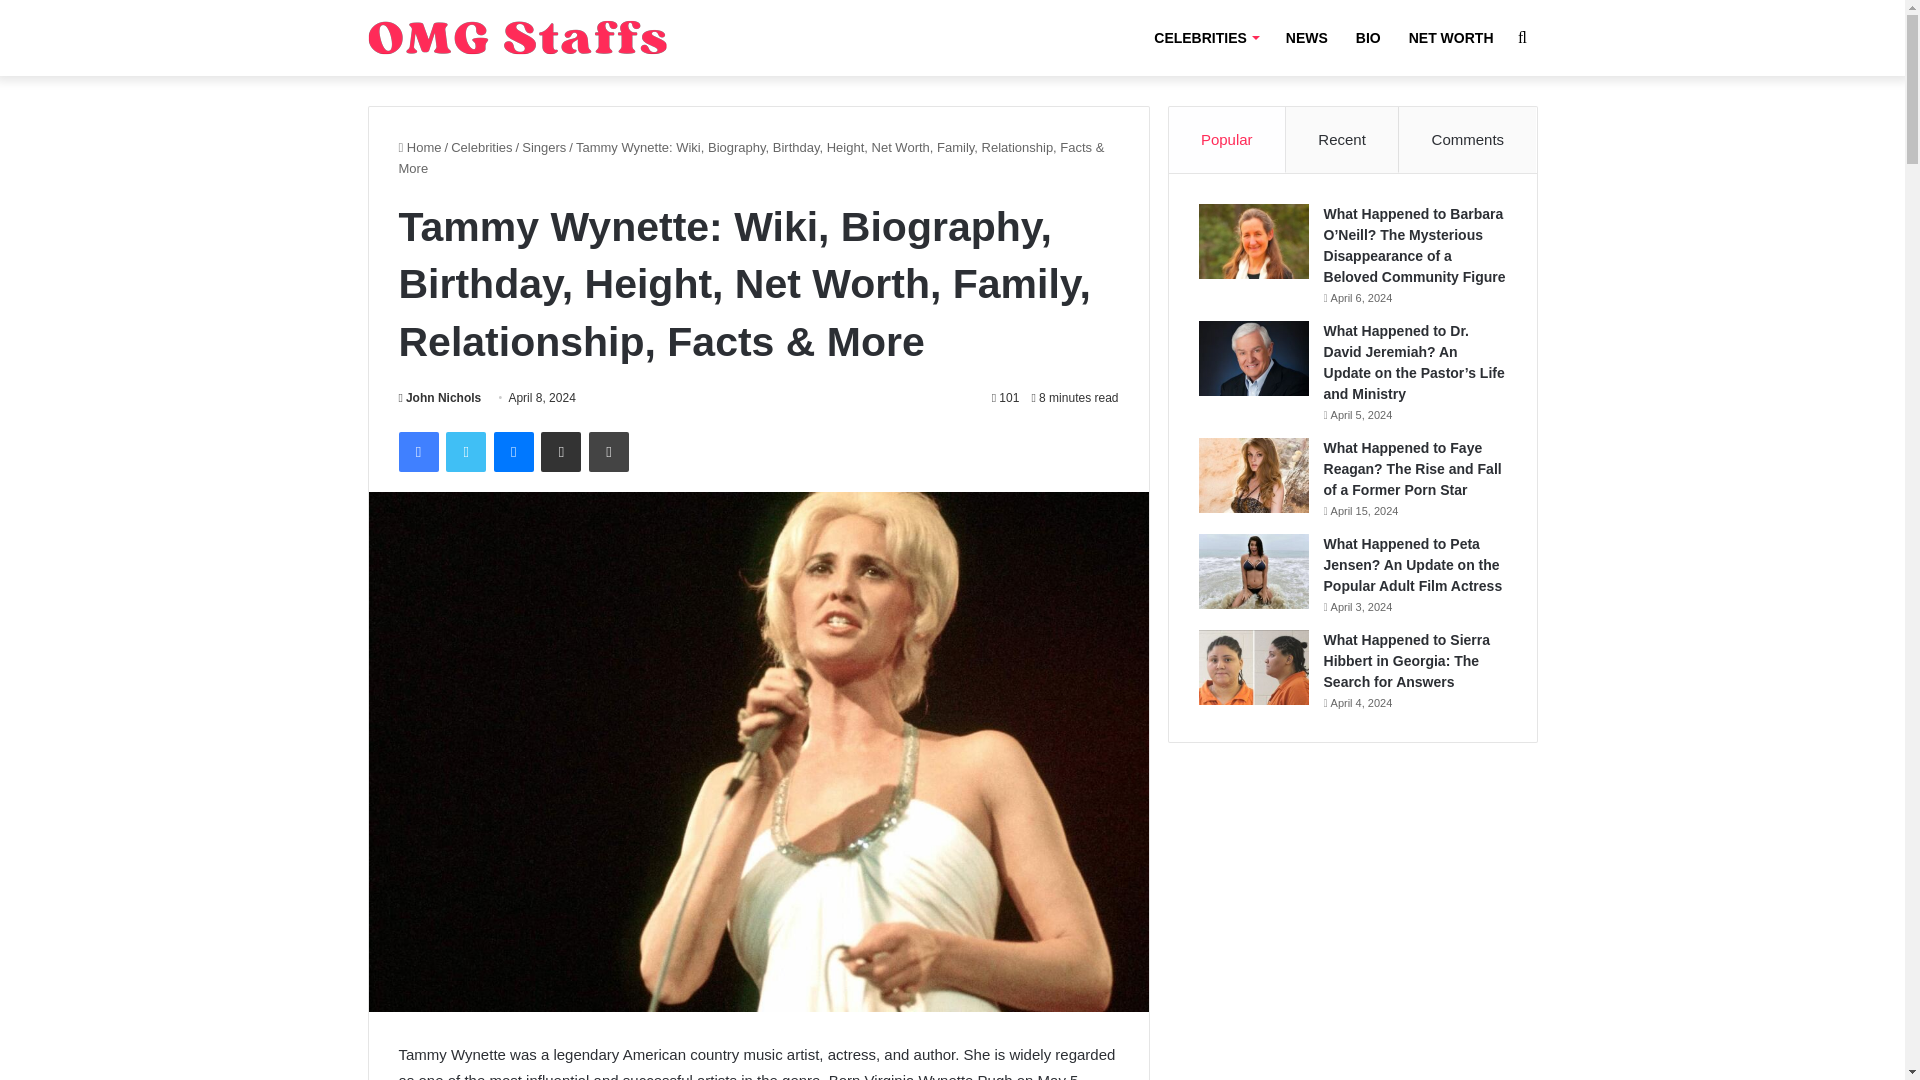  What do you see at coordinates (513, 452) in the screenshot?
I see `Messenger` at bounding box center [513, 452].